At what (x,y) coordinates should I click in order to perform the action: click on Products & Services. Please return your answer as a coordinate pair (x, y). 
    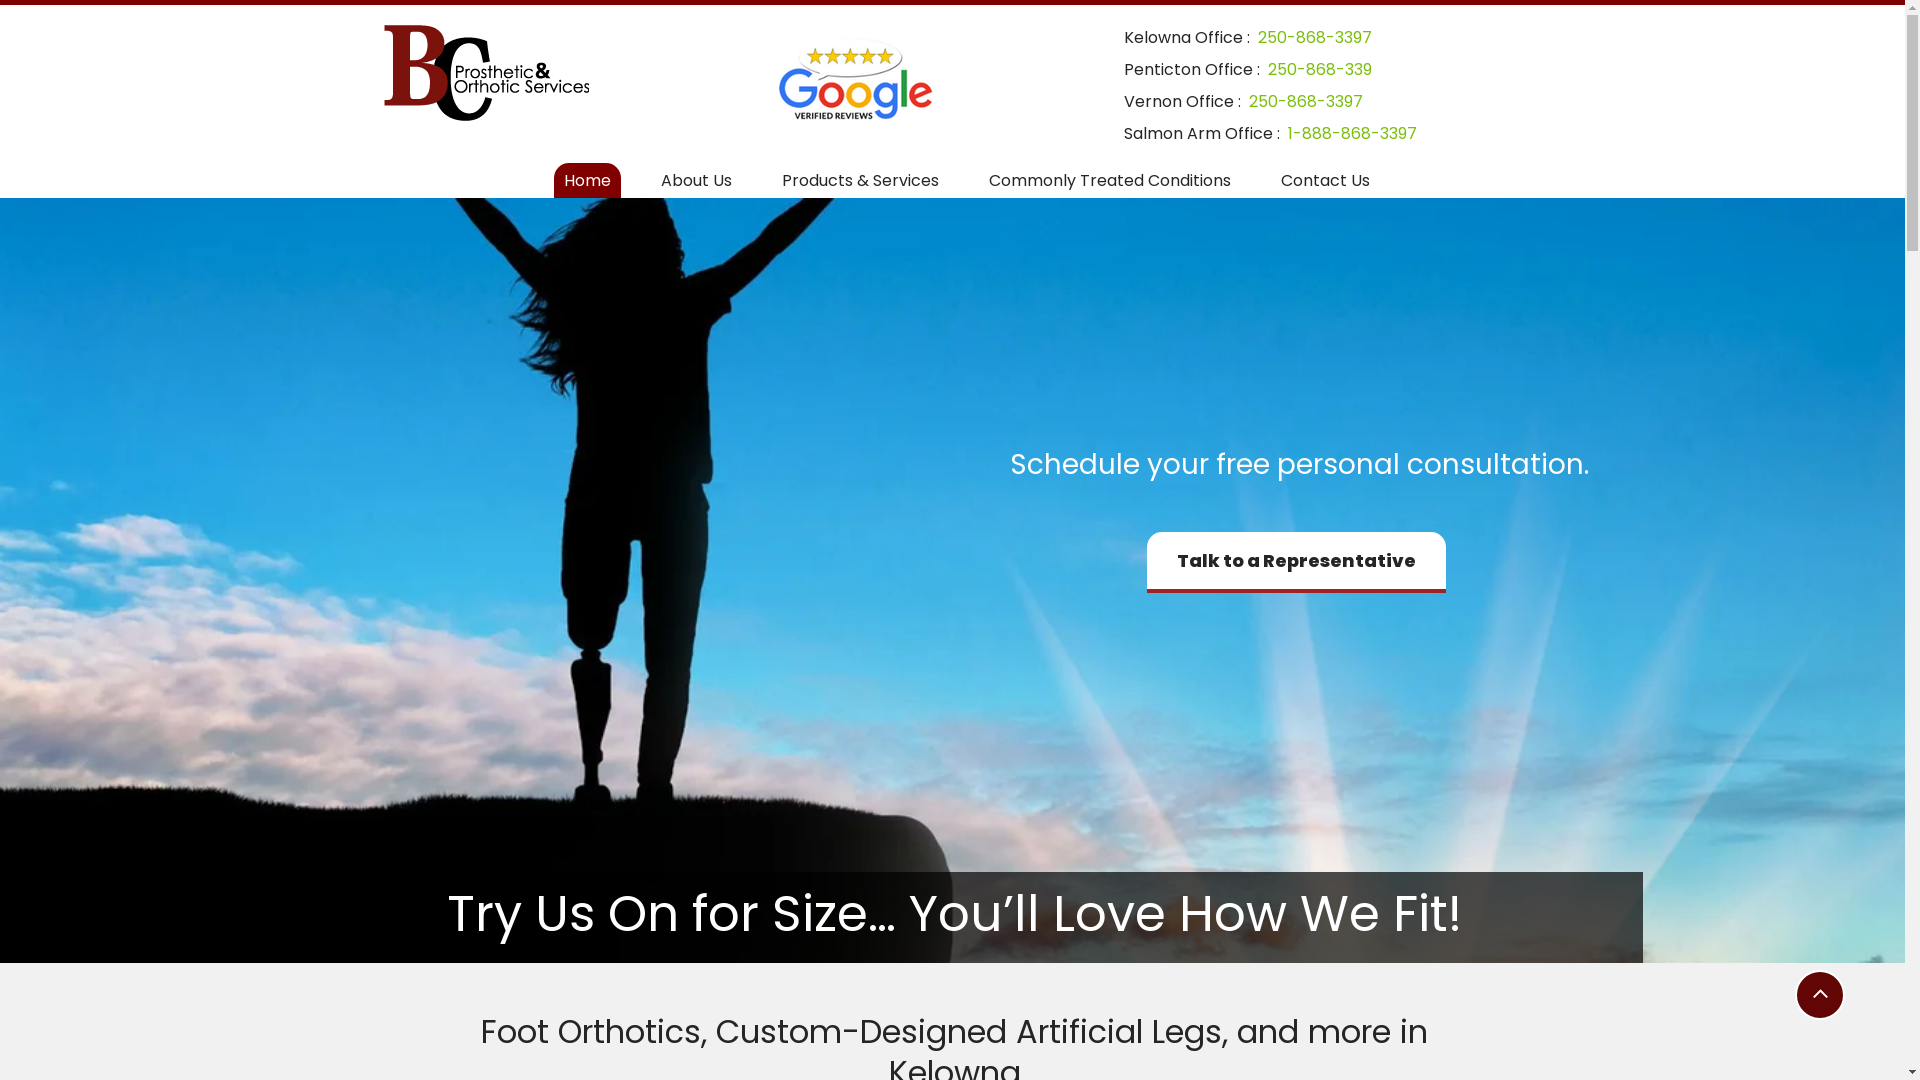
    Looking at the image, I should click on (860, 180).